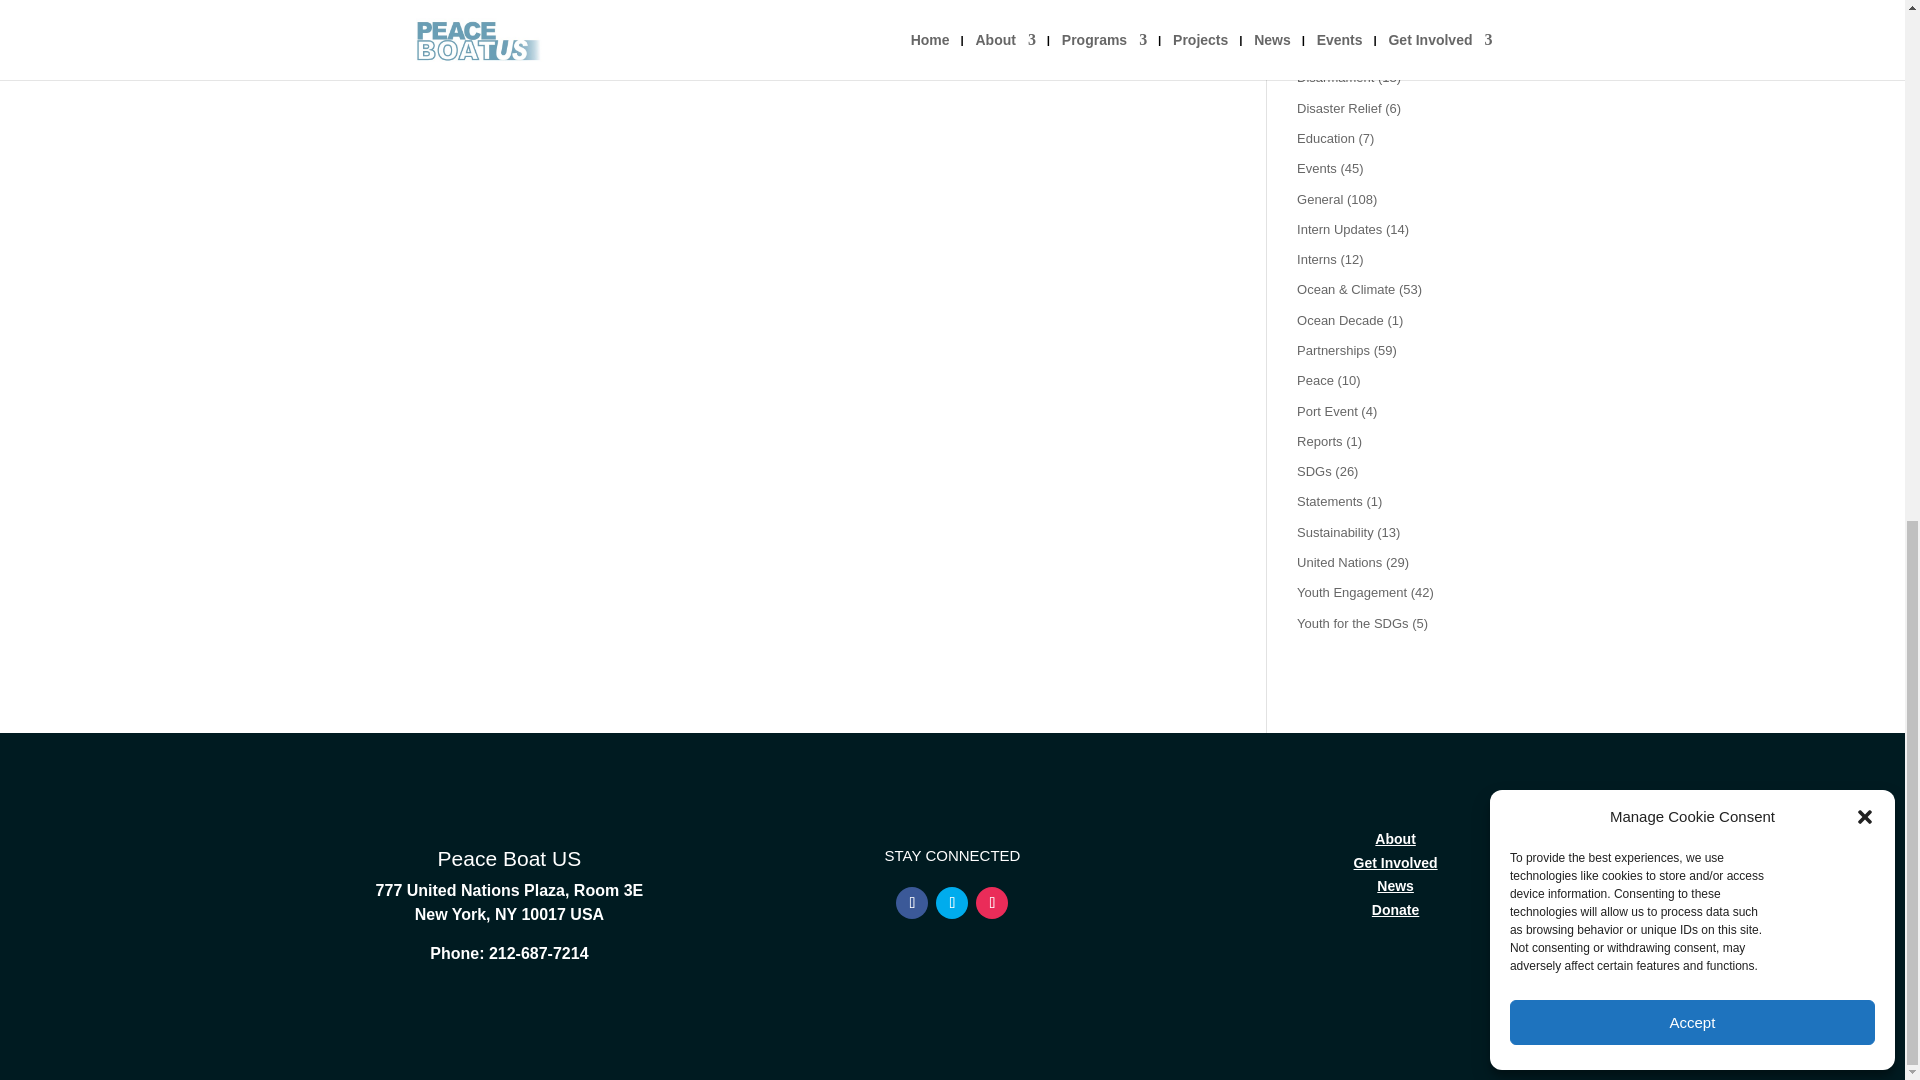  What do you see at coordinates (912, 902) in the screenshot?
I see `Follow on Facebook` at bounding box center [912, 902].